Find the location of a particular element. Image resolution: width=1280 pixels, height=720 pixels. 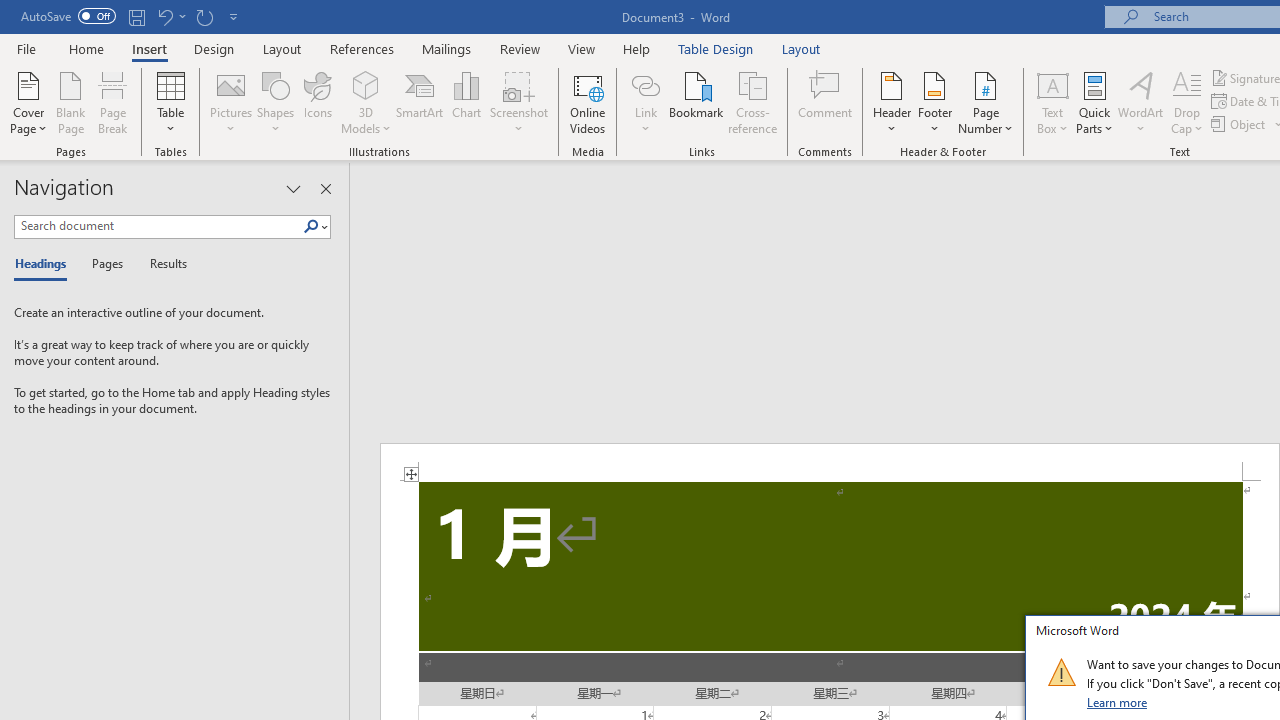

Link is located at coordinates (645, 84).